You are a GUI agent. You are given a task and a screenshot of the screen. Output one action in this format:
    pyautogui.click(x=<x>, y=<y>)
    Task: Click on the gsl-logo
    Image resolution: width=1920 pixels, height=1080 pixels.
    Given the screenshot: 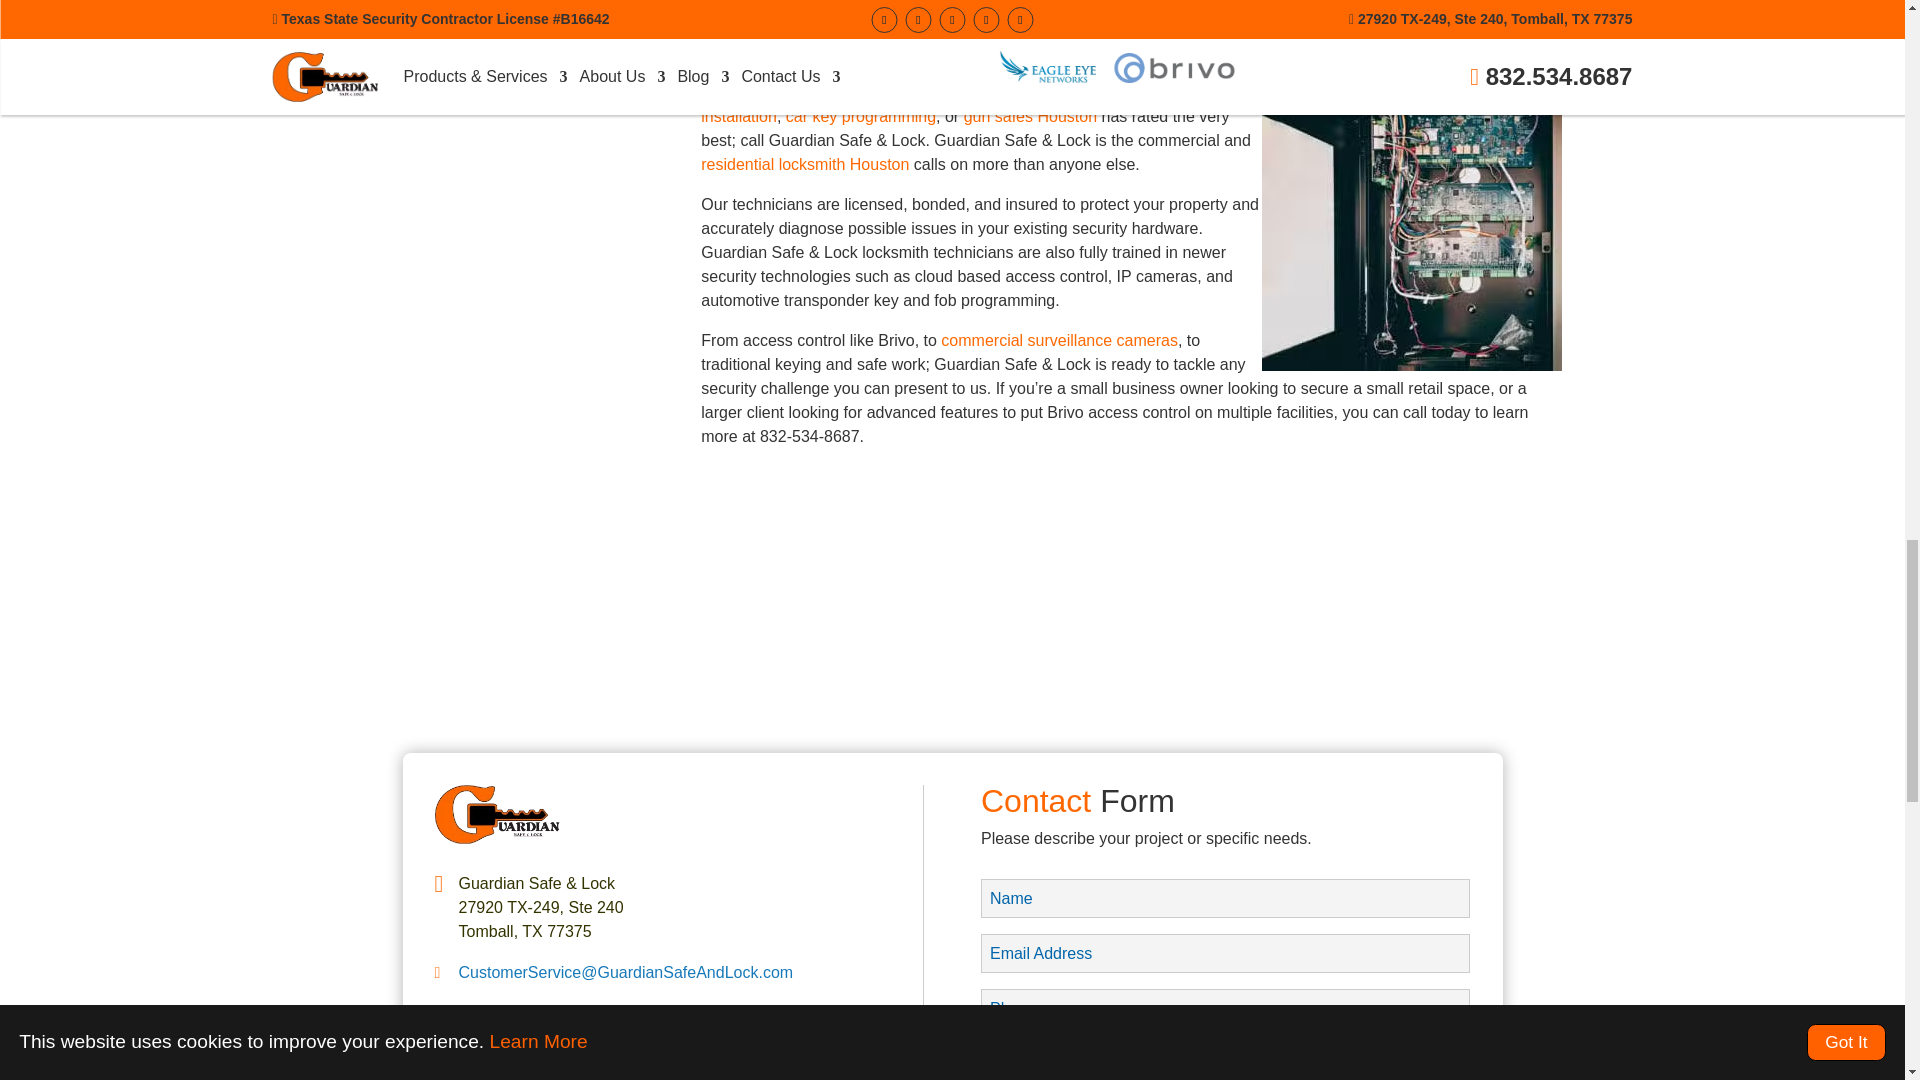 What is the action you would take?
    pyautogui.click(x=496, y=838)
    